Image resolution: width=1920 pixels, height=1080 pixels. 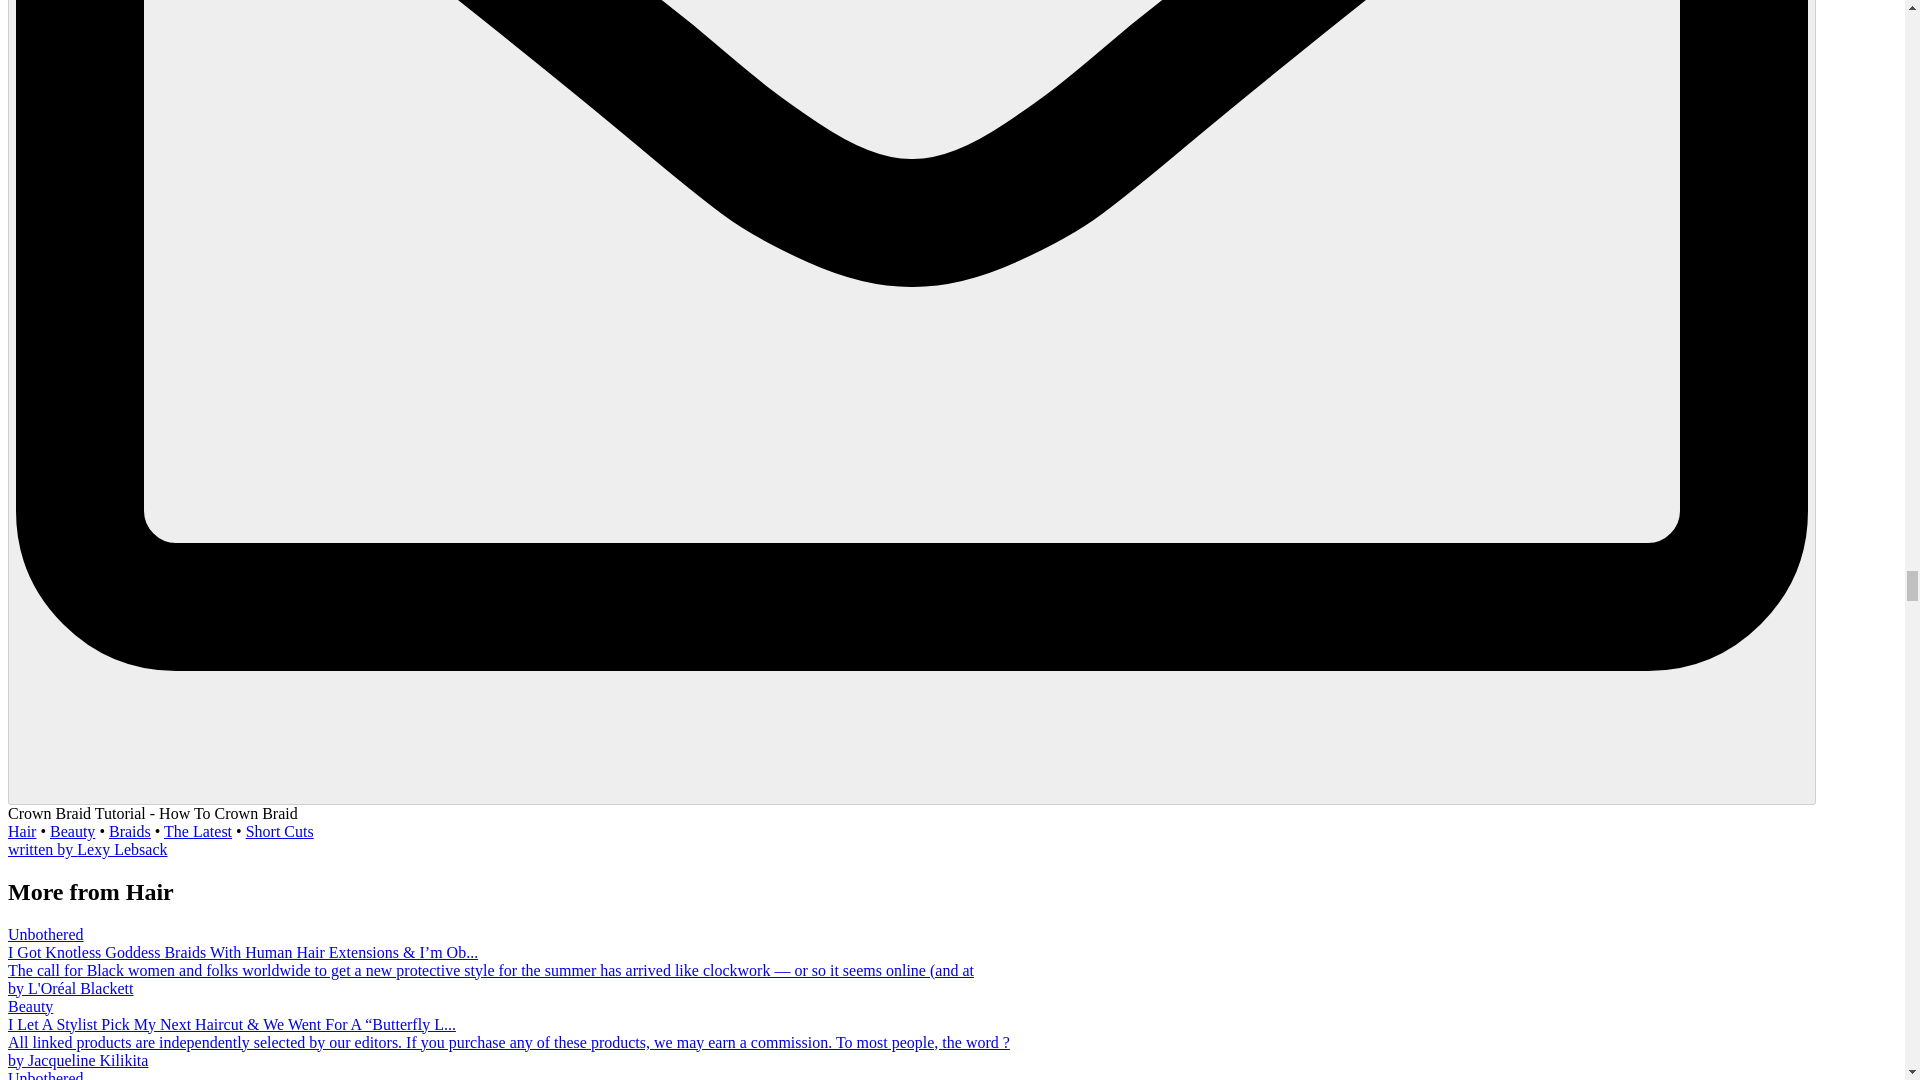 What do you see at coordinates (22, 831) in the screenshot?
I see `Hair` at bounding box center [22, 831].